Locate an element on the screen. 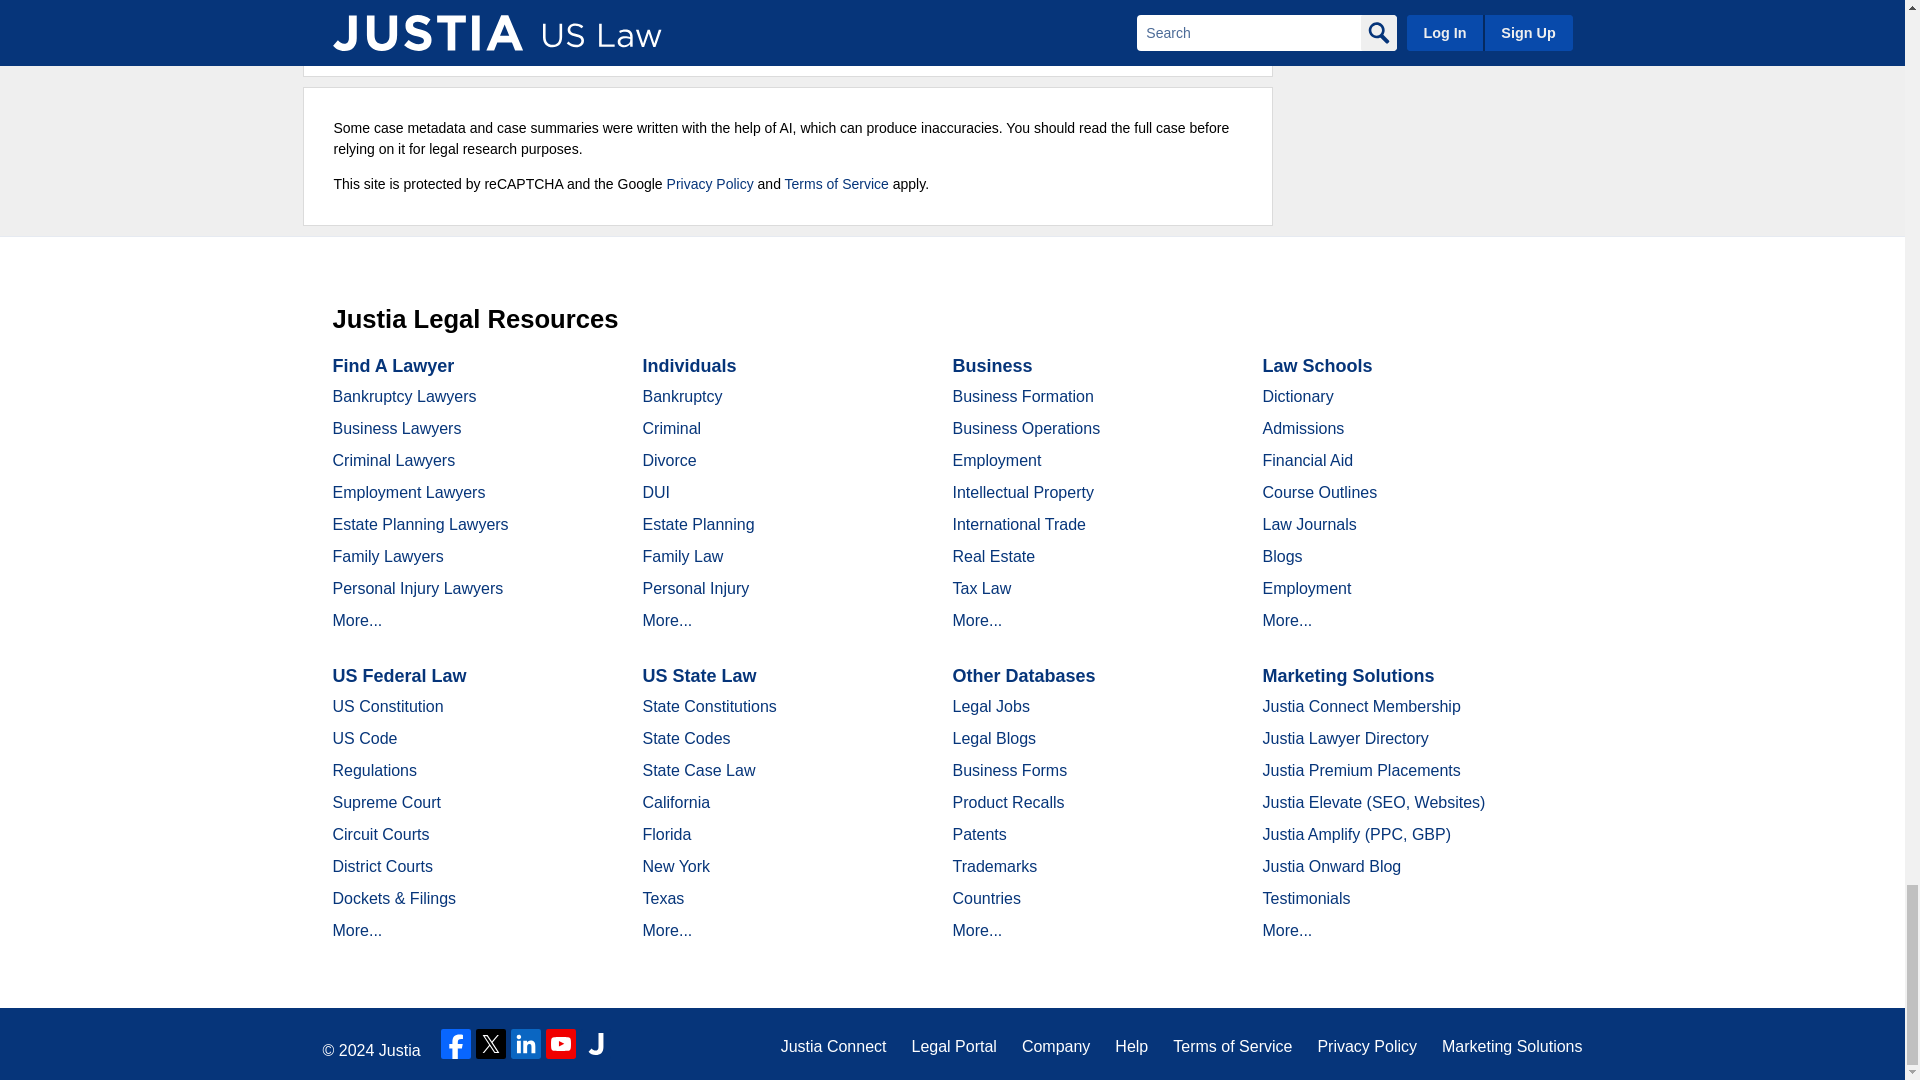 The image size is (1920, 1080). Twitter is located at coordinates (491, 1044).